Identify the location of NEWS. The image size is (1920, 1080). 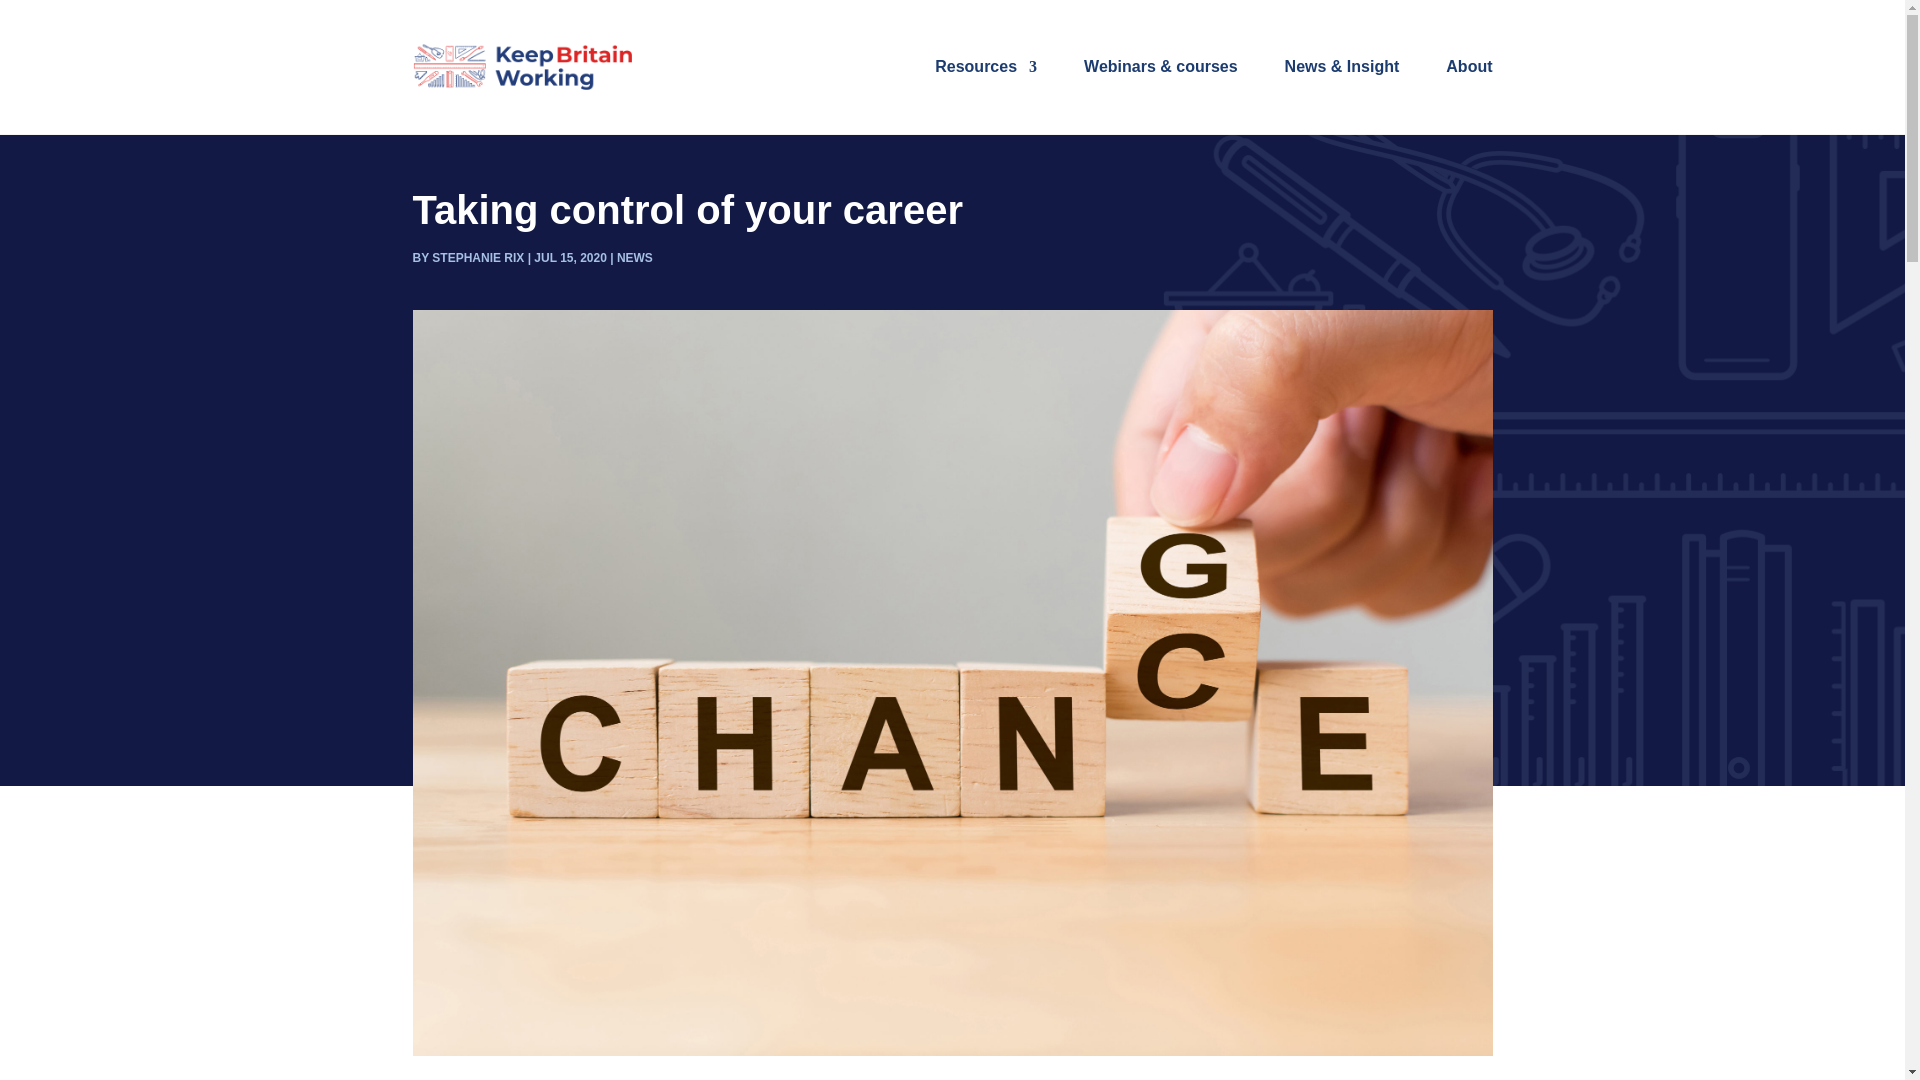
(634, 257).